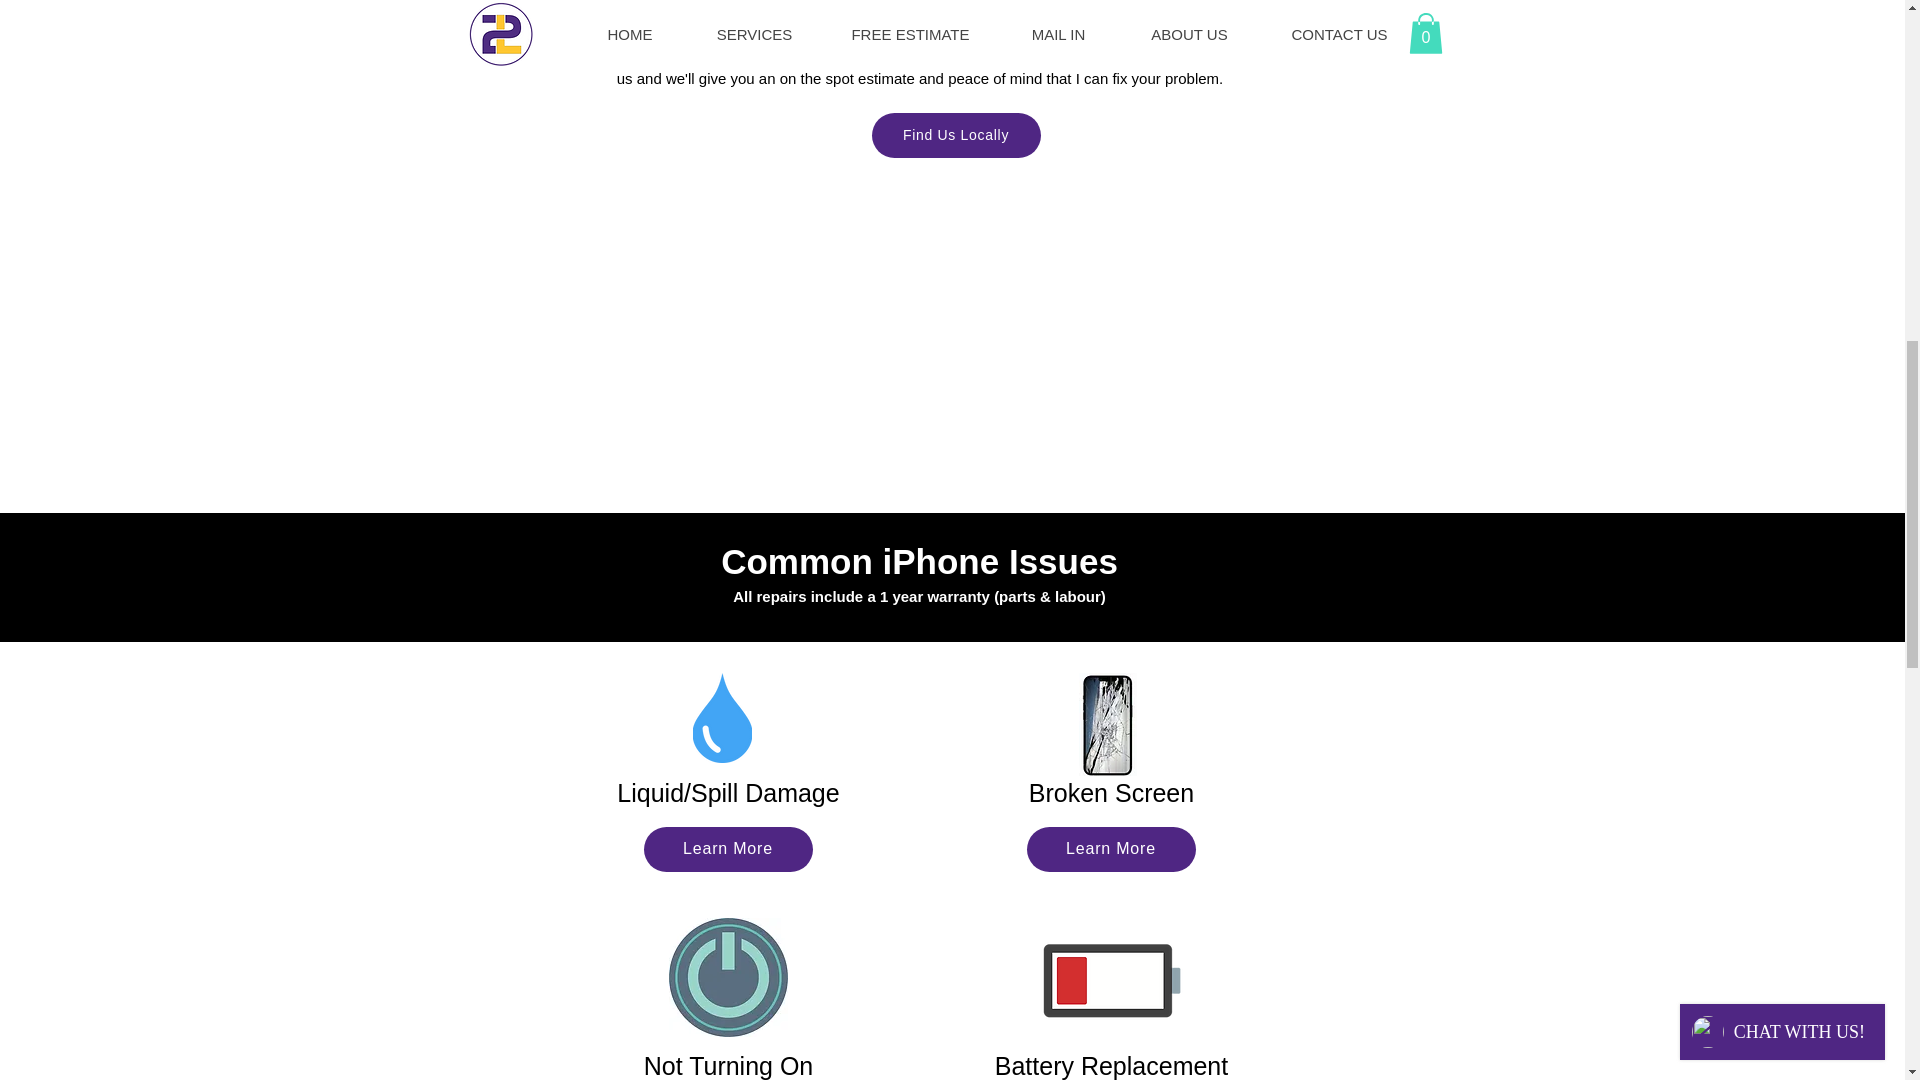  I want to click on Learn More, so click(728, 849).